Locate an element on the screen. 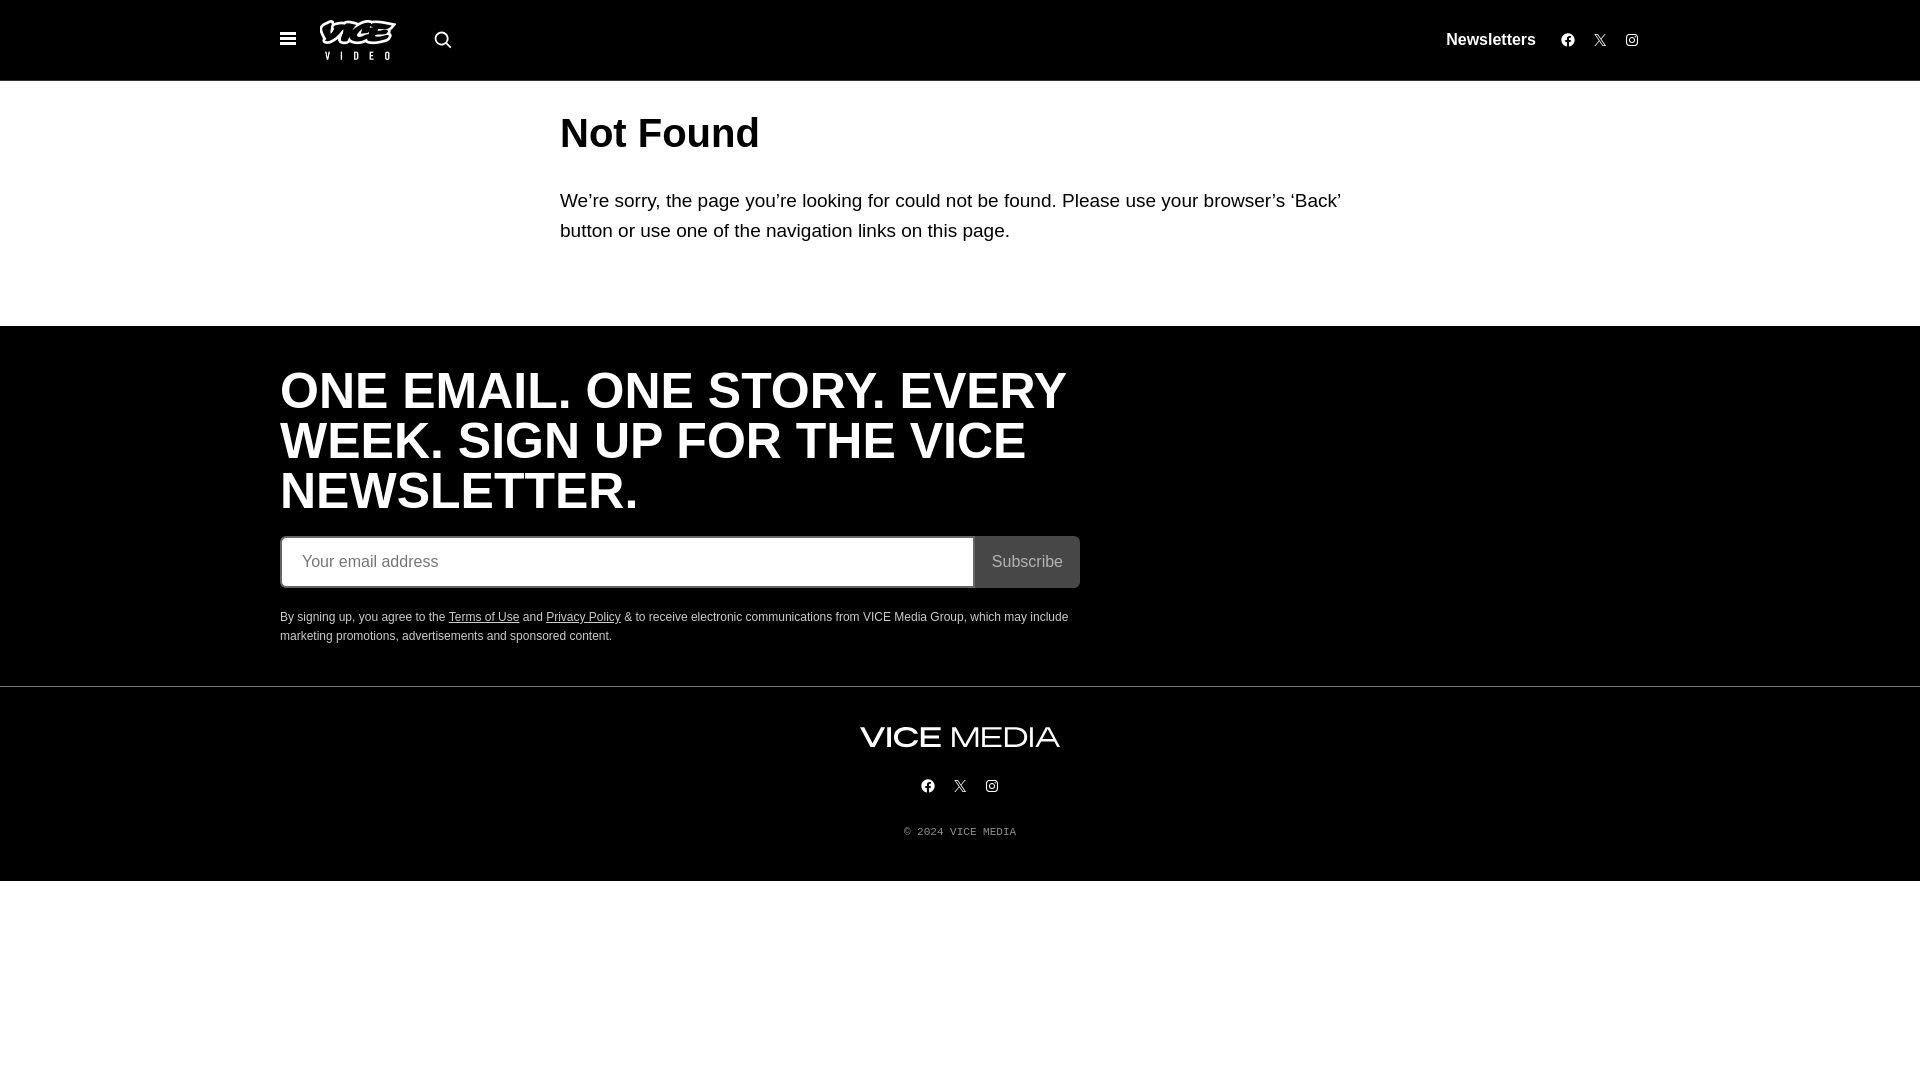  X is located at coordinates (1600, 40).